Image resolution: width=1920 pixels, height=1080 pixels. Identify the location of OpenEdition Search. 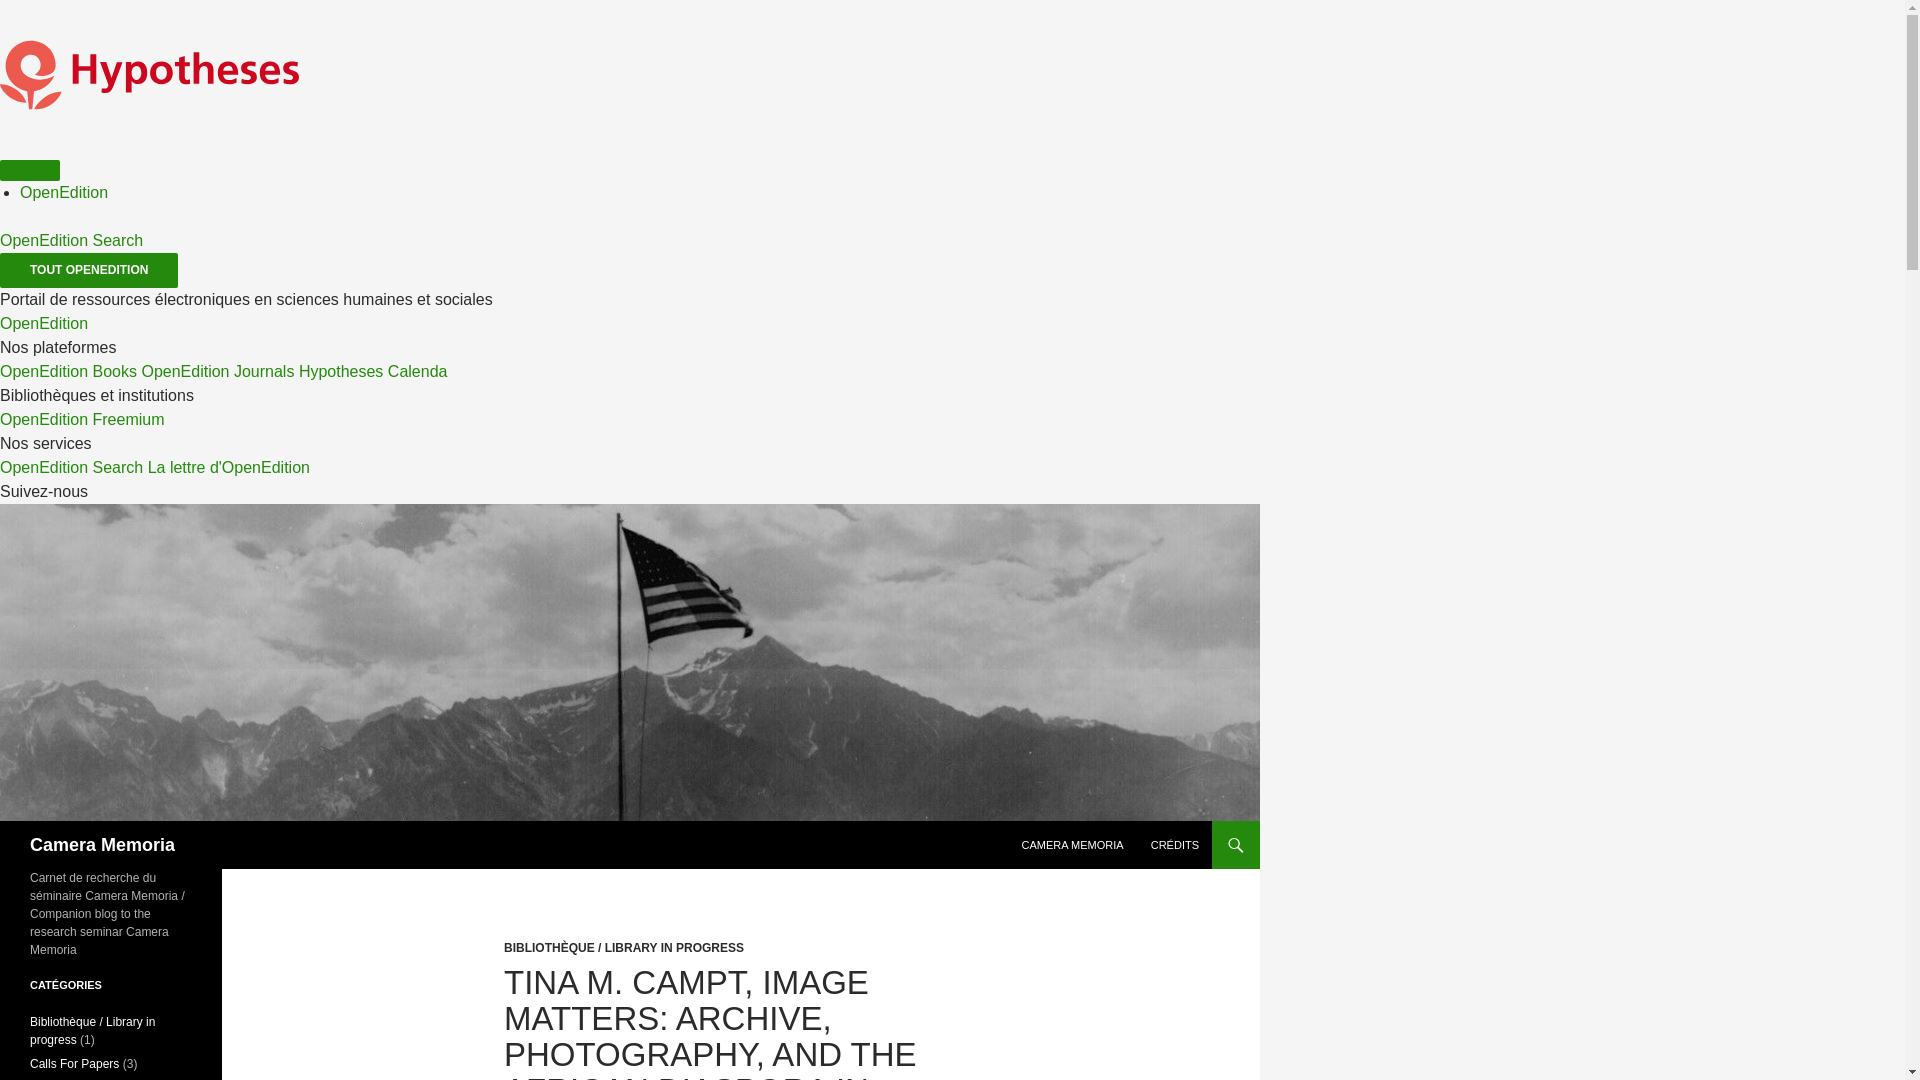
(71, 468).